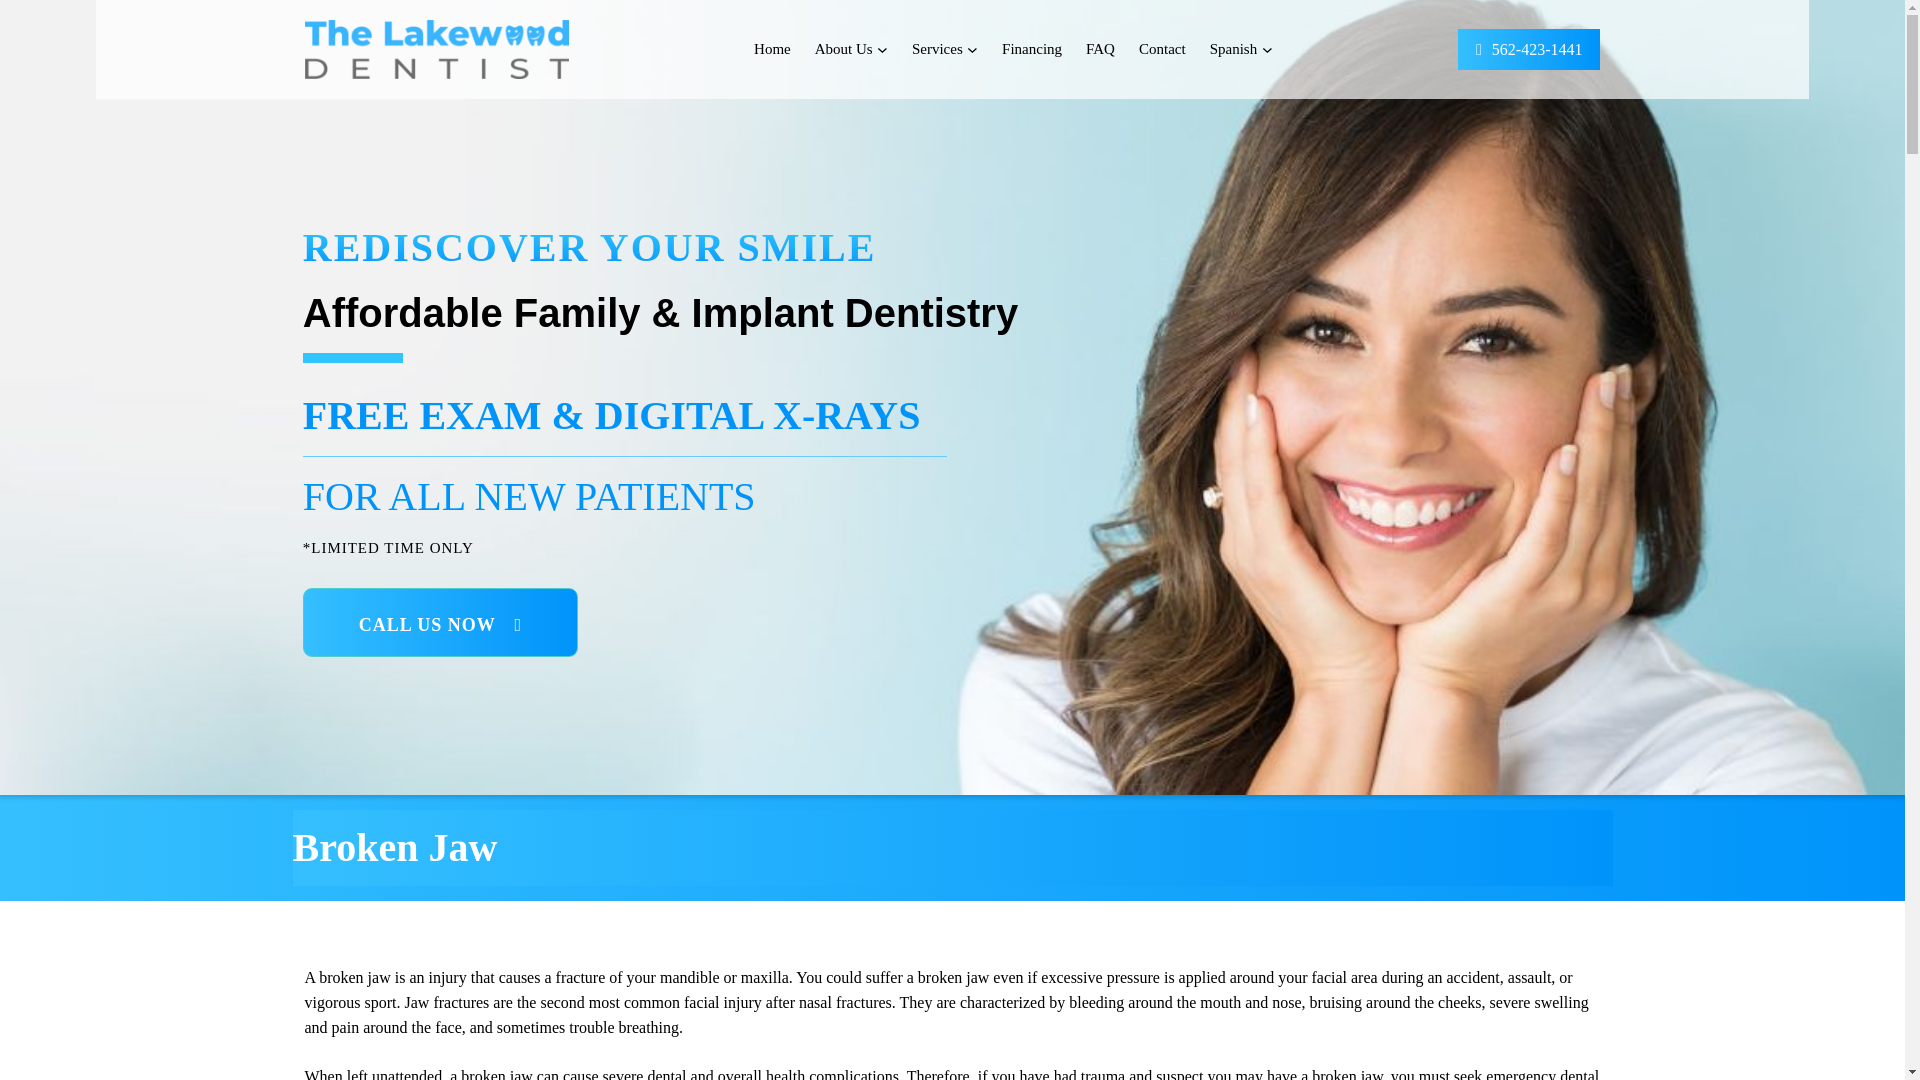 The width and height of the screenshot is (1920, 1080). Describe the element at coordinates (844, 50) in the screenshot. I see `About Us` at that location.